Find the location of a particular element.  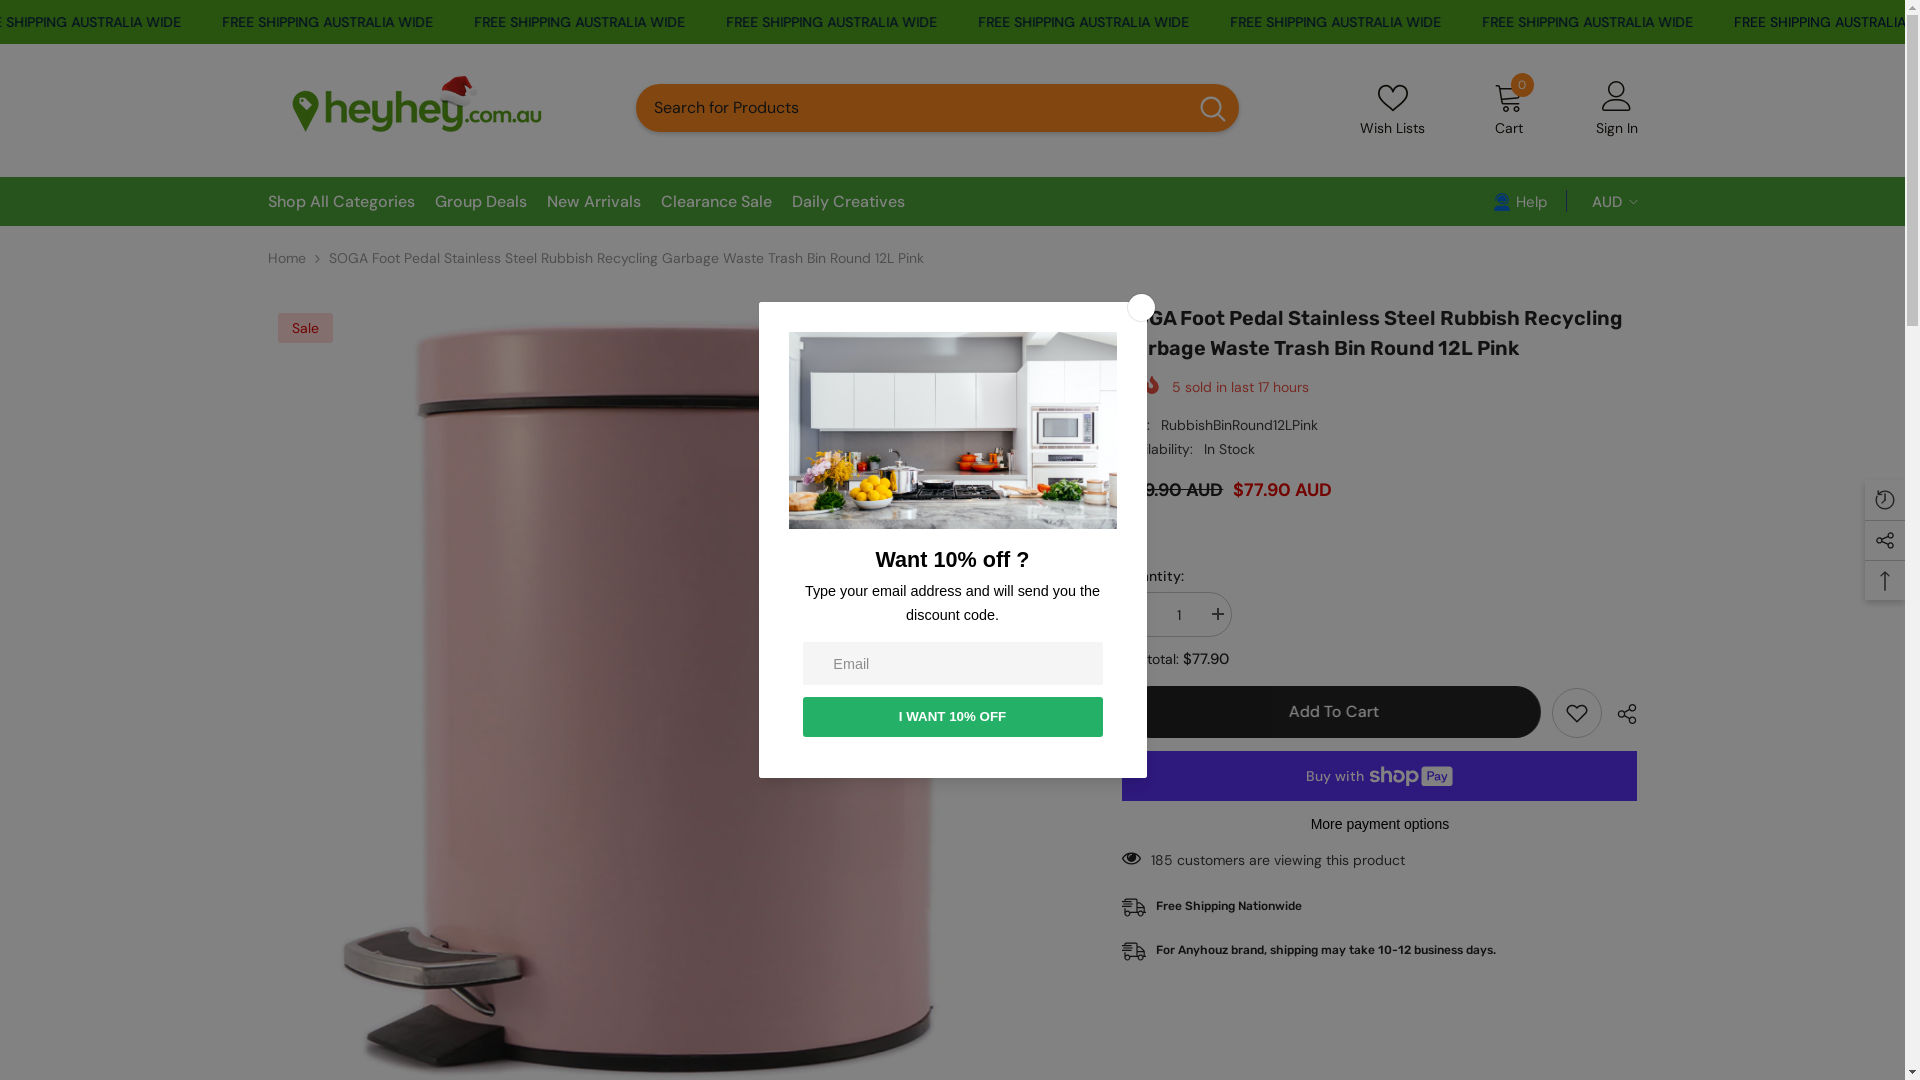

Add To Cart is located at coordinates (1332, 712).